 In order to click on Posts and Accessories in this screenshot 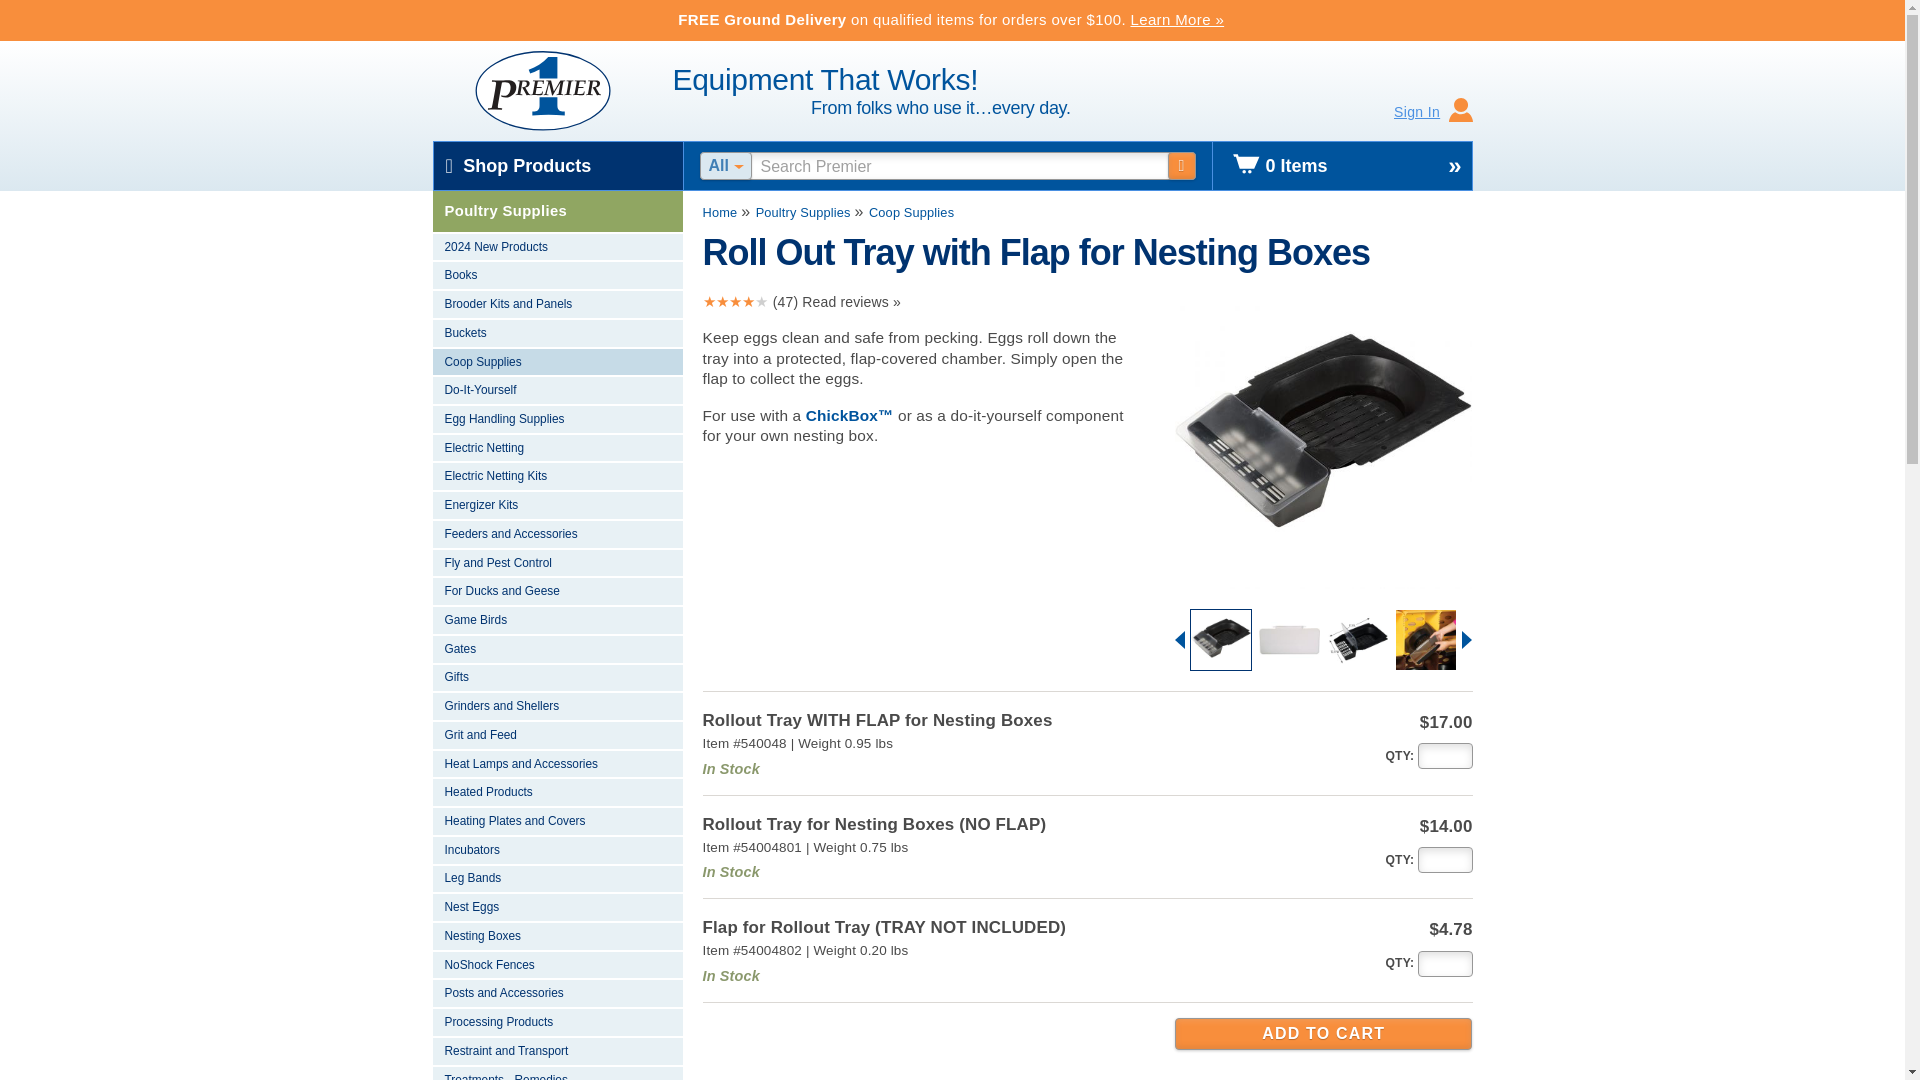, I will do `click(556, 994)`.